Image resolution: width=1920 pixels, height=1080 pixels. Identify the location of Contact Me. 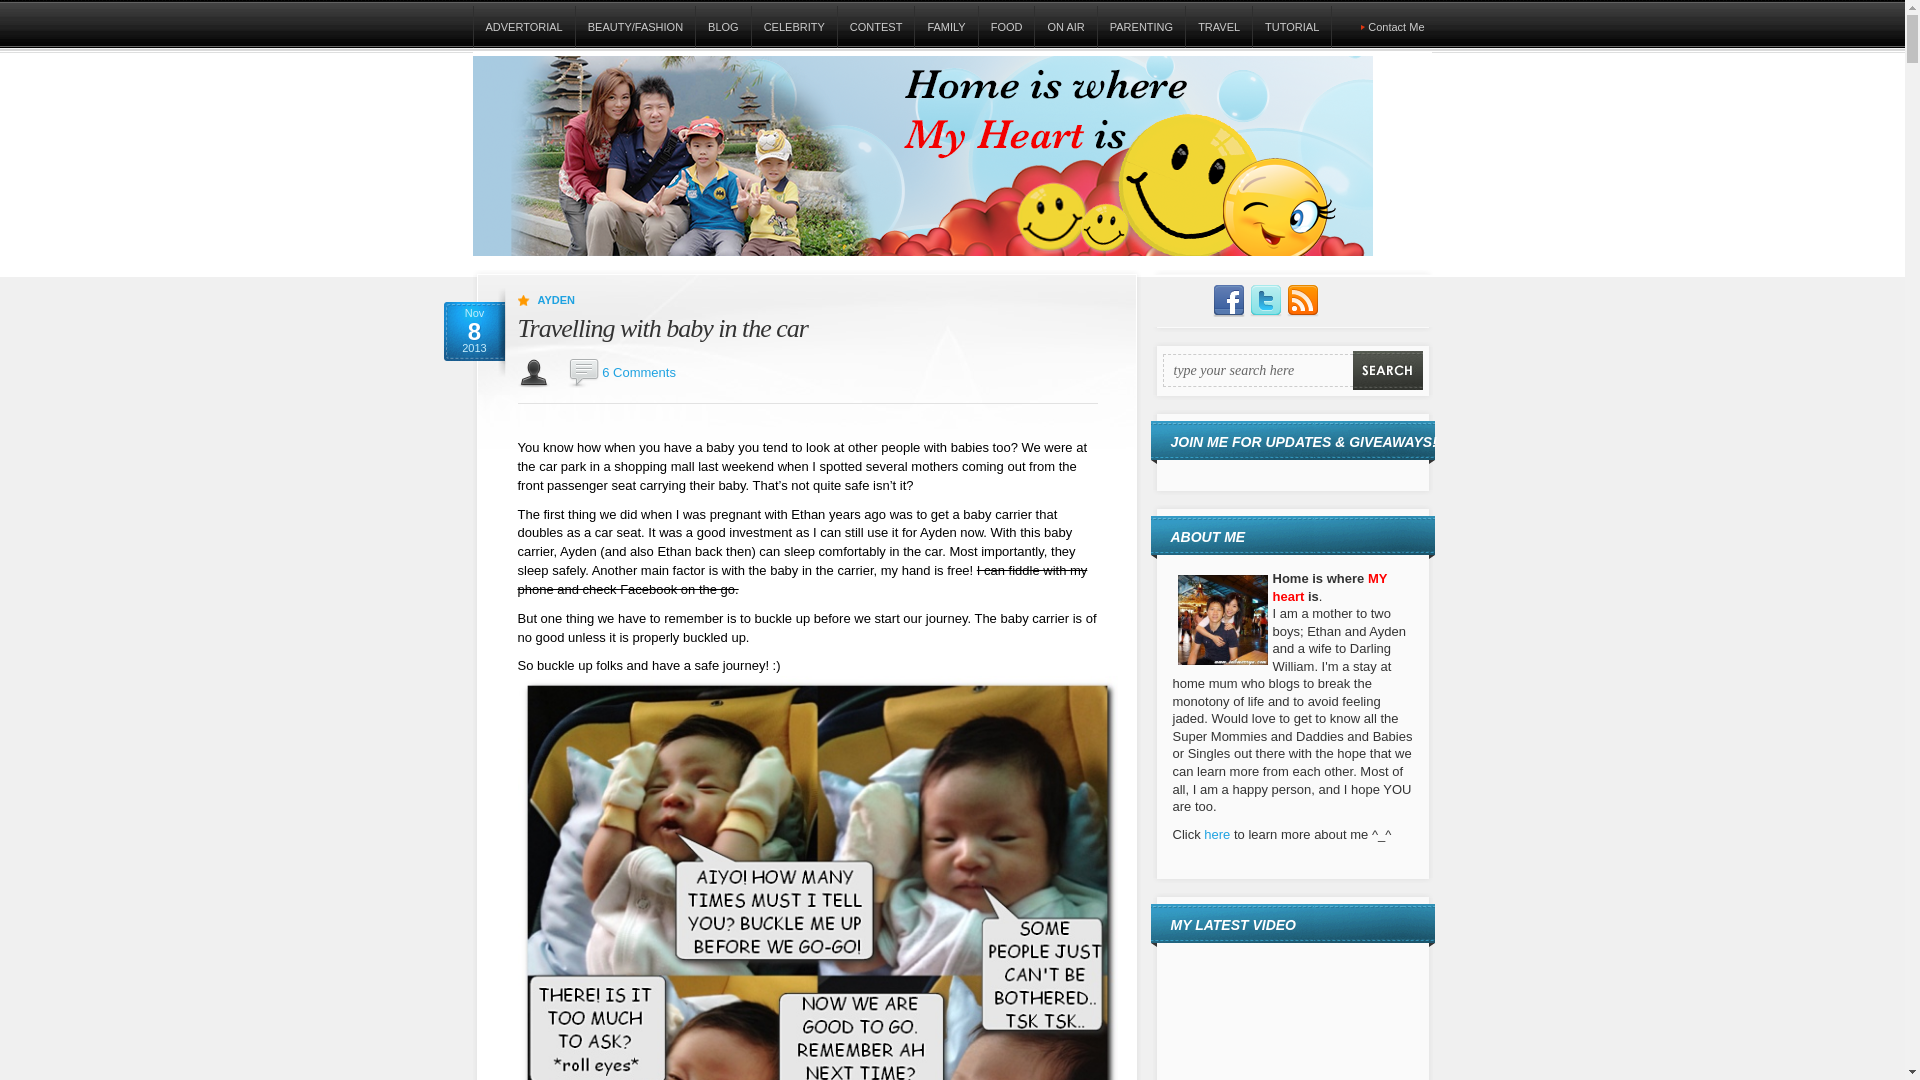
(1396, 26).